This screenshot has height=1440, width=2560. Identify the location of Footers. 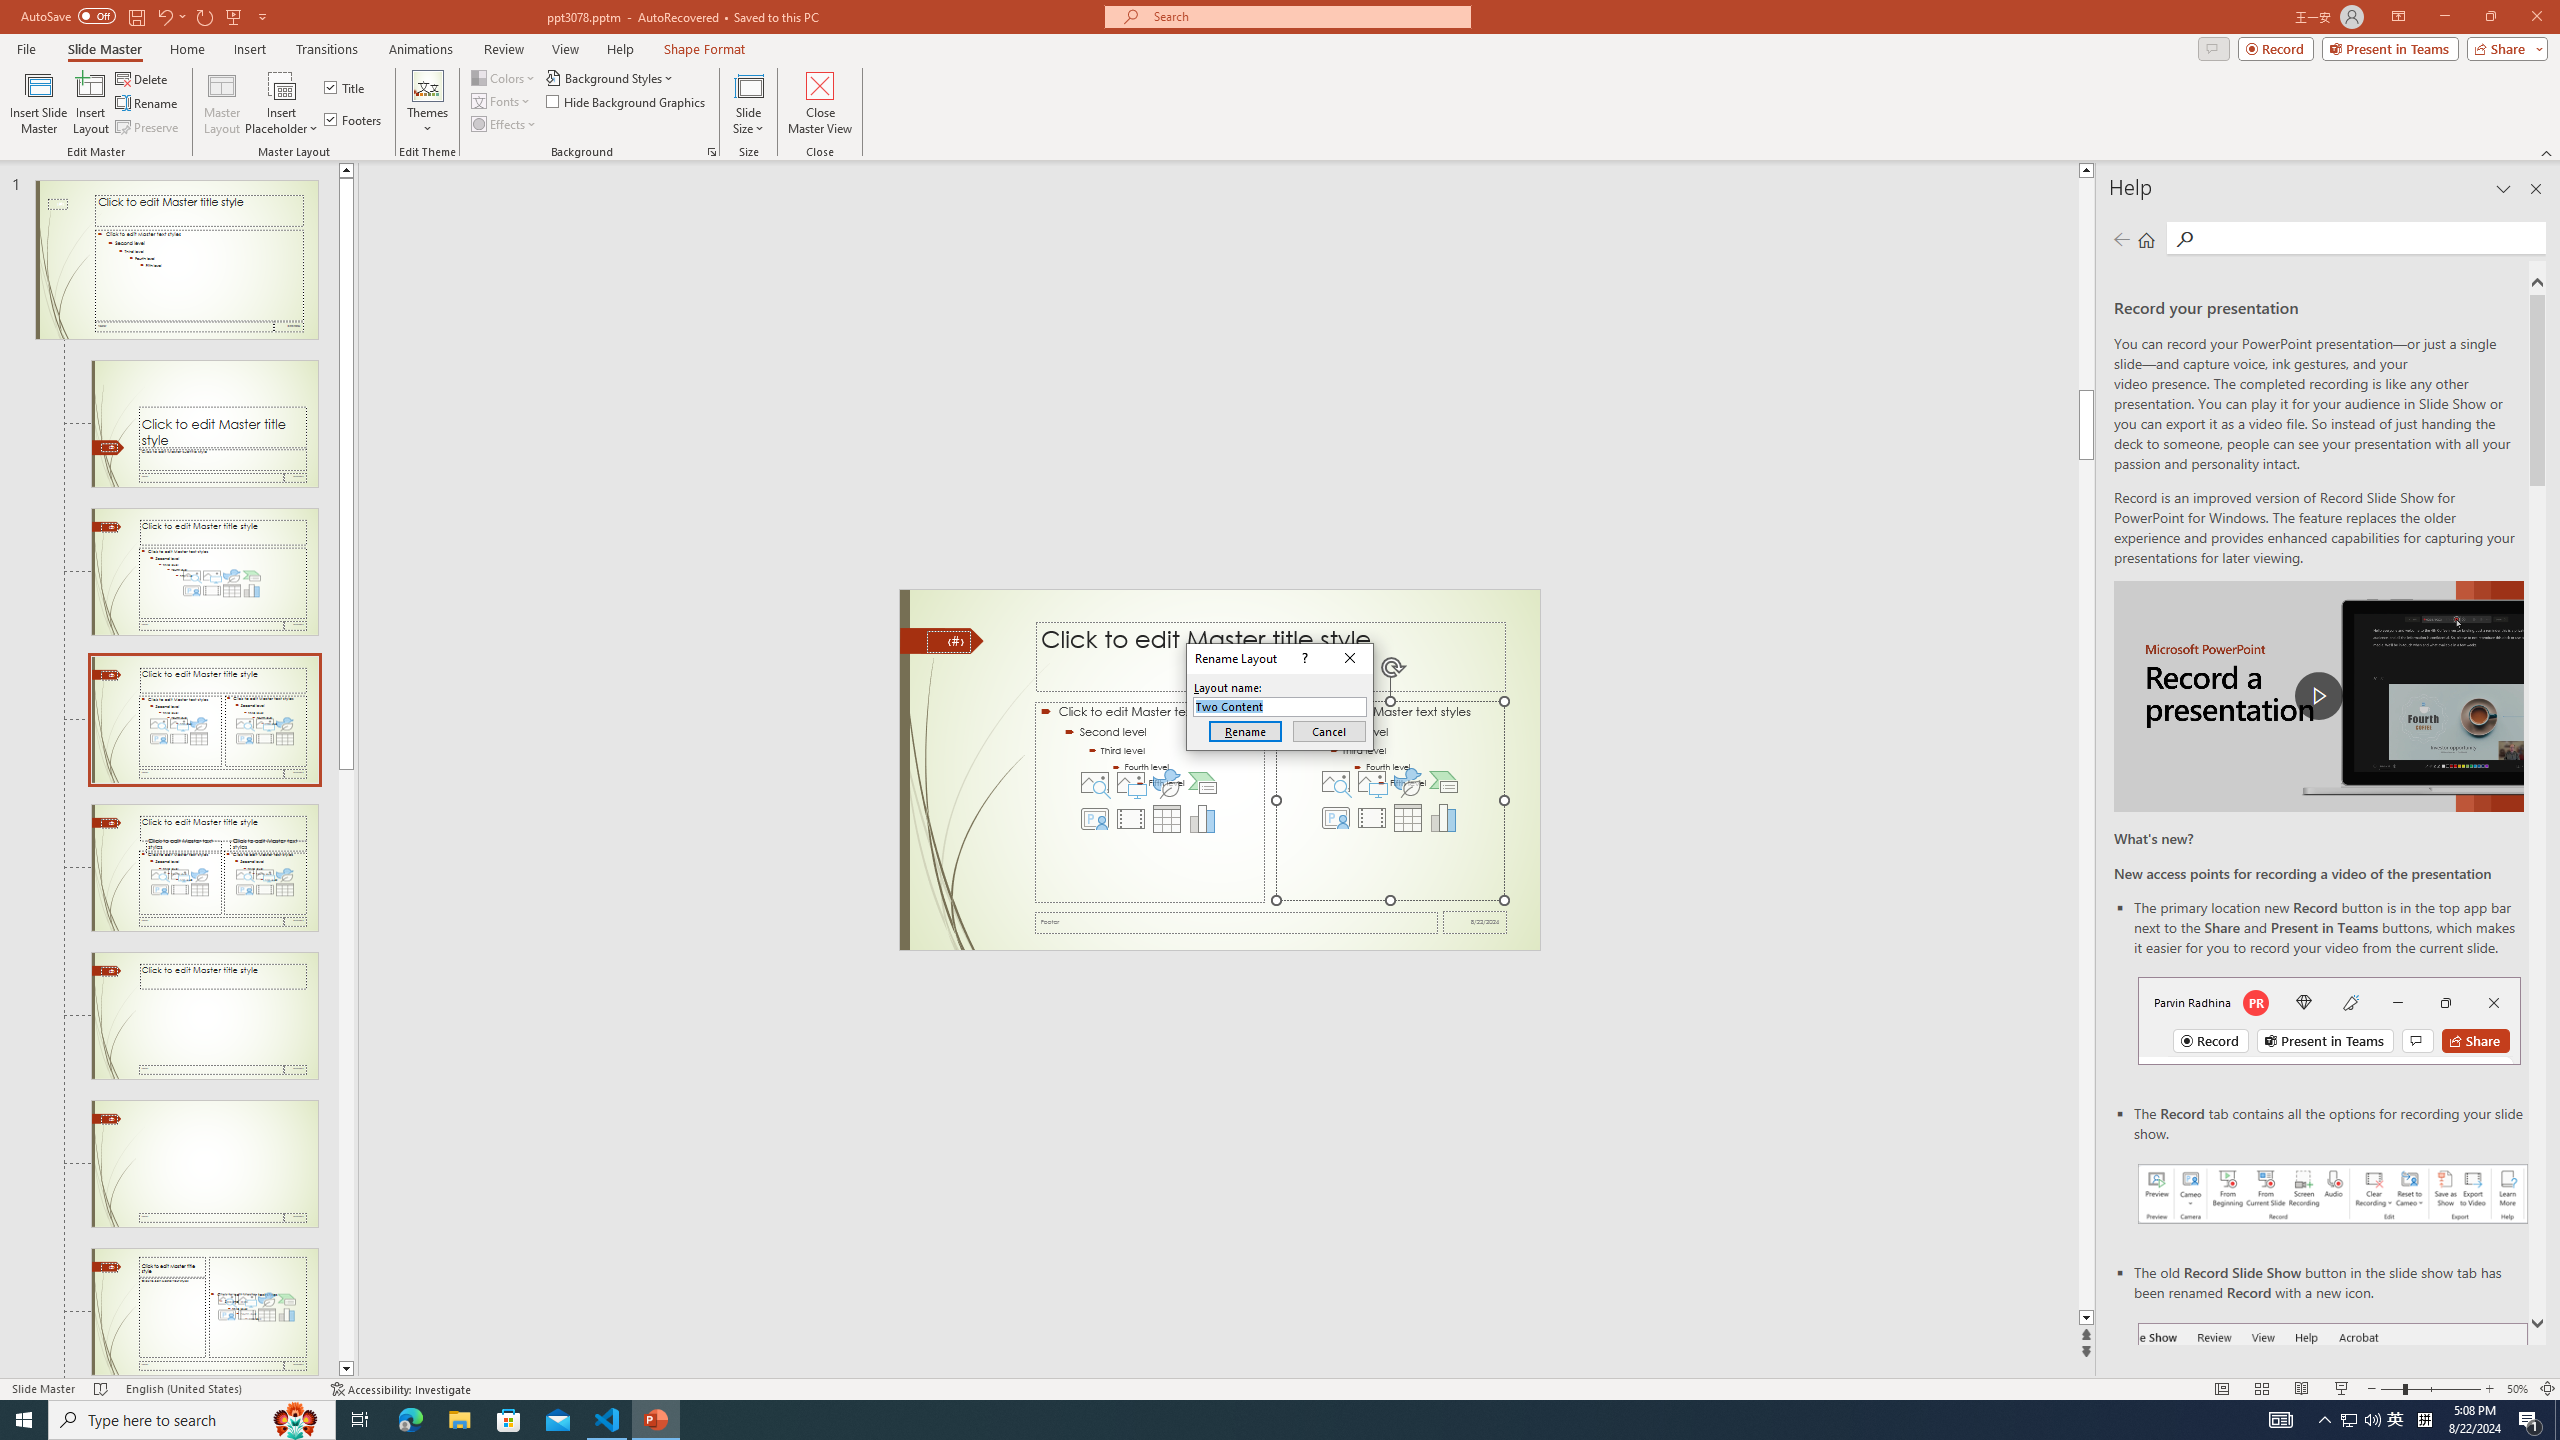
(354, 120).